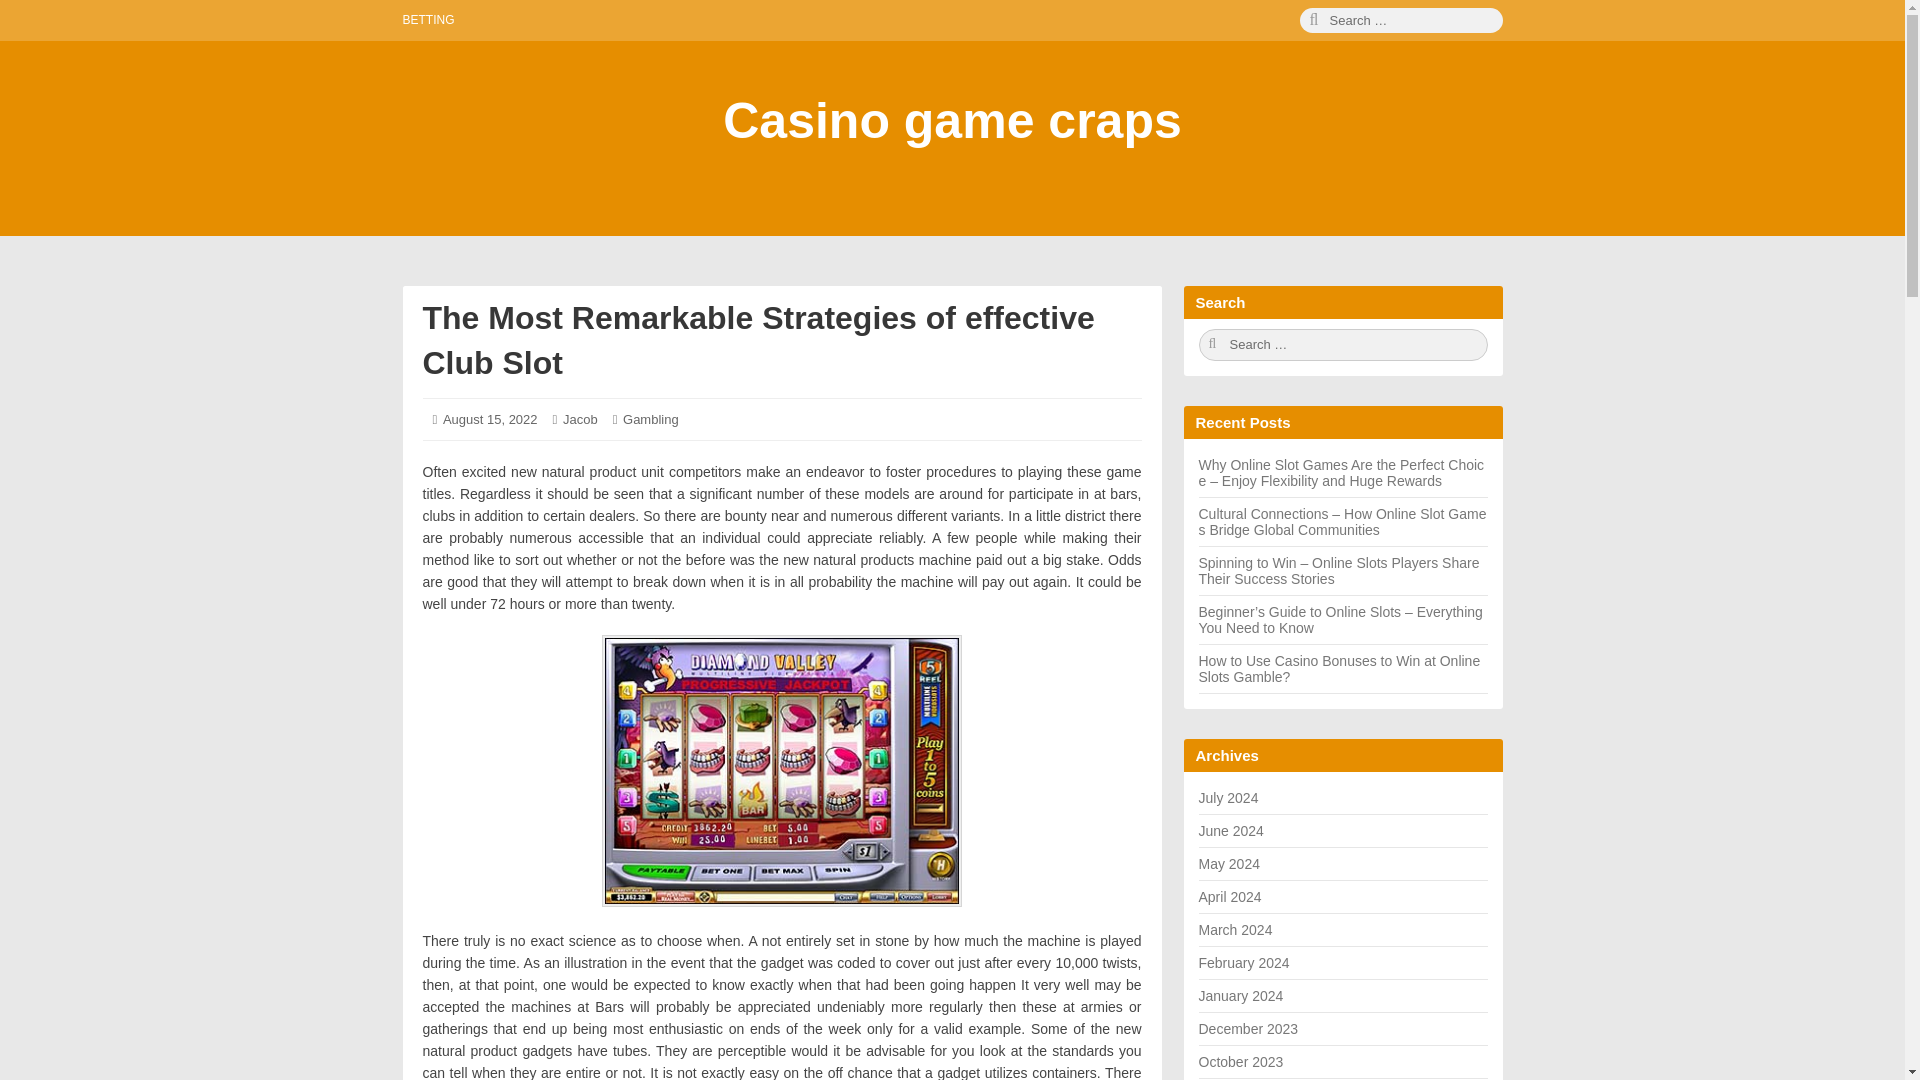  Describe the element at coordinates (1339, 668) in the screenshot. I see `How to Use Casino Bonuses to Win at Online Slots Gamble?` at that location.